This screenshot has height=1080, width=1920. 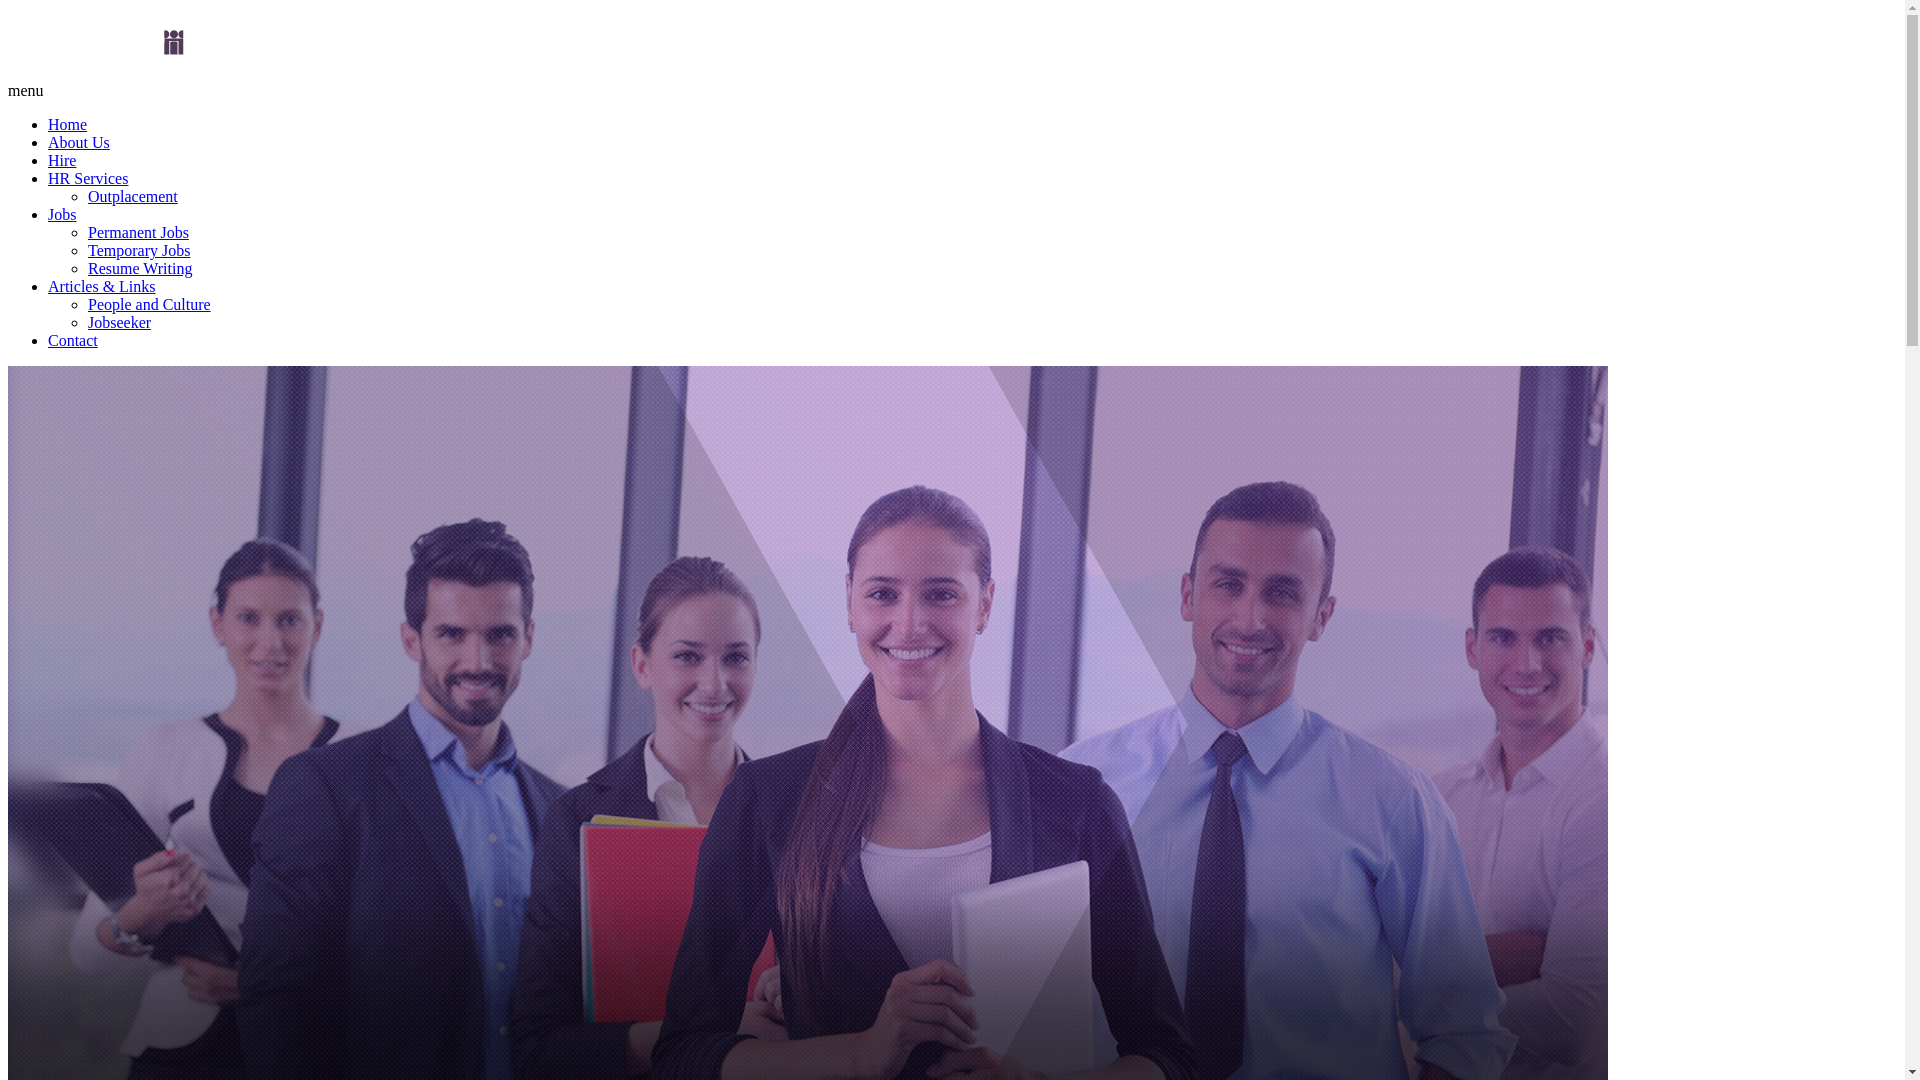 I want to click on Contact, so click(x=73, y=340).